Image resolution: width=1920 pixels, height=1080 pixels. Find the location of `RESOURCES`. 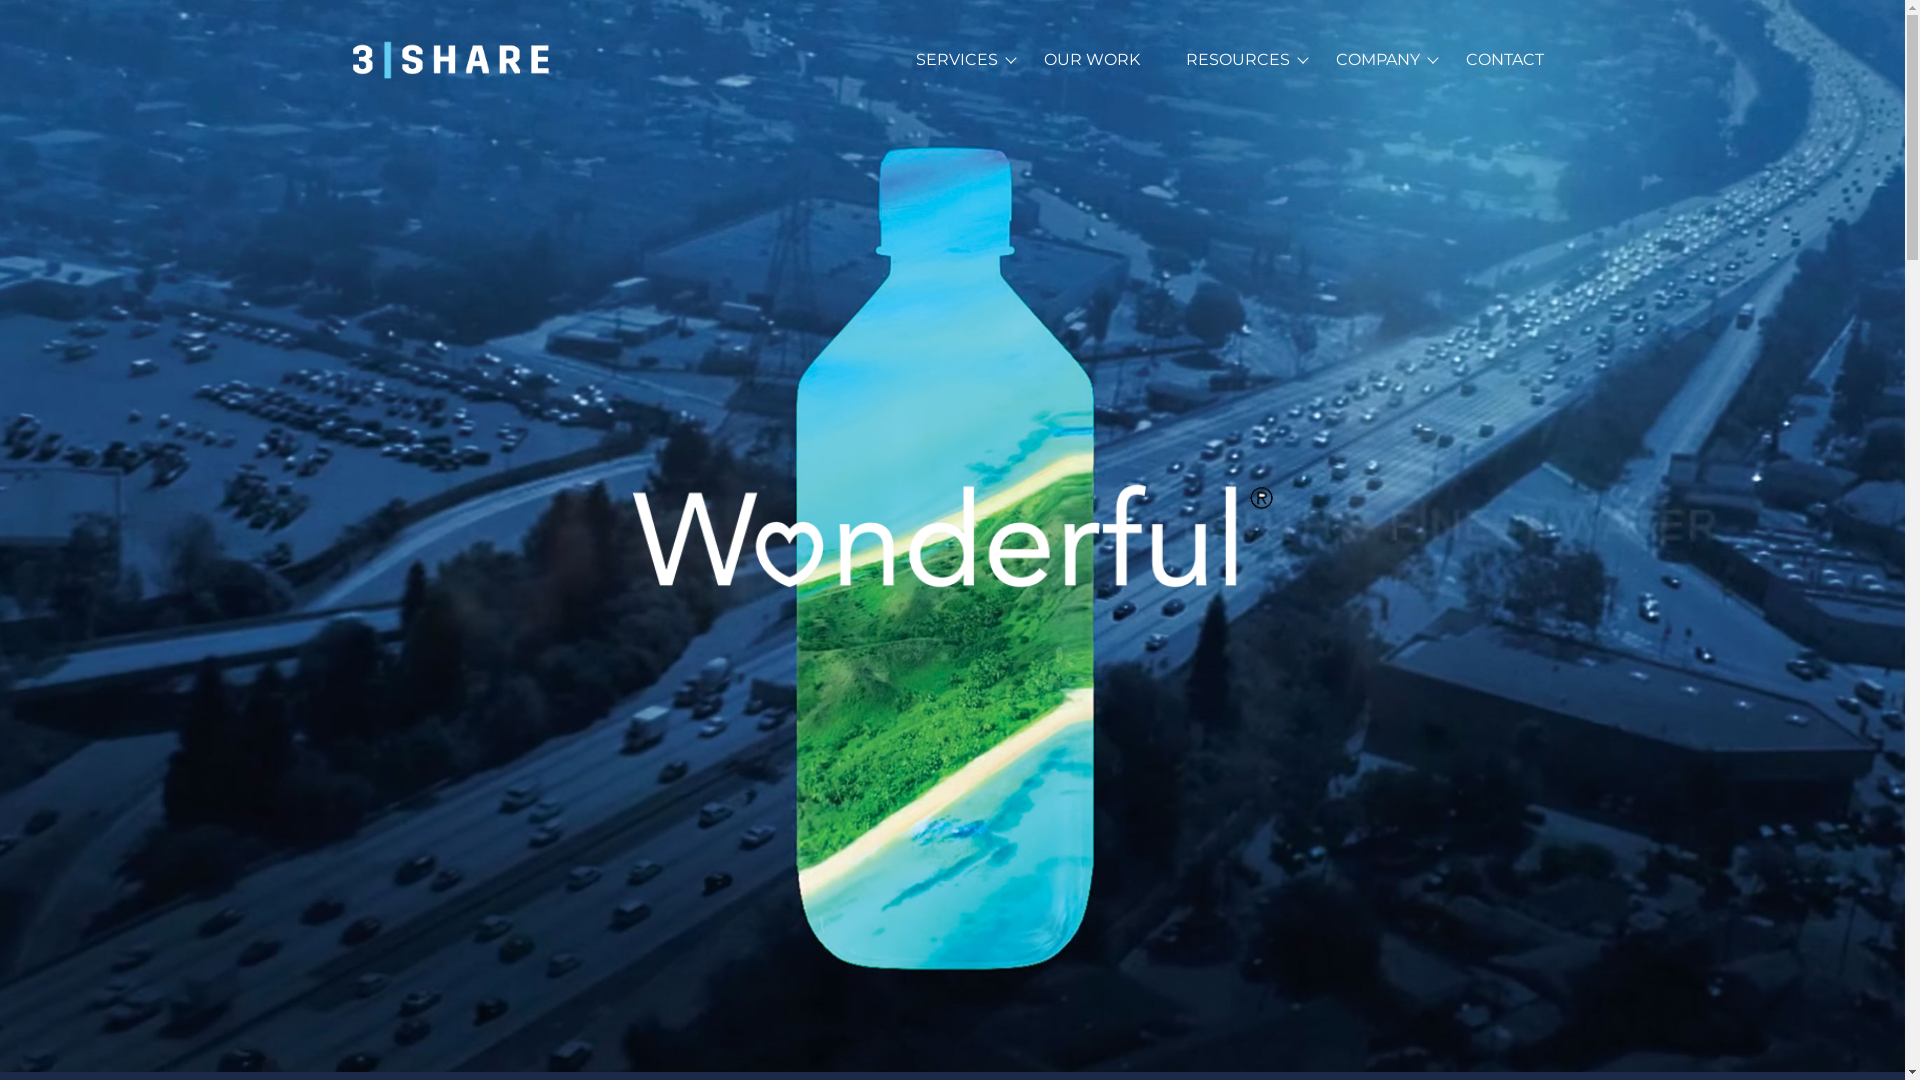

RESOURCES is located at coordinates (1238, 60).